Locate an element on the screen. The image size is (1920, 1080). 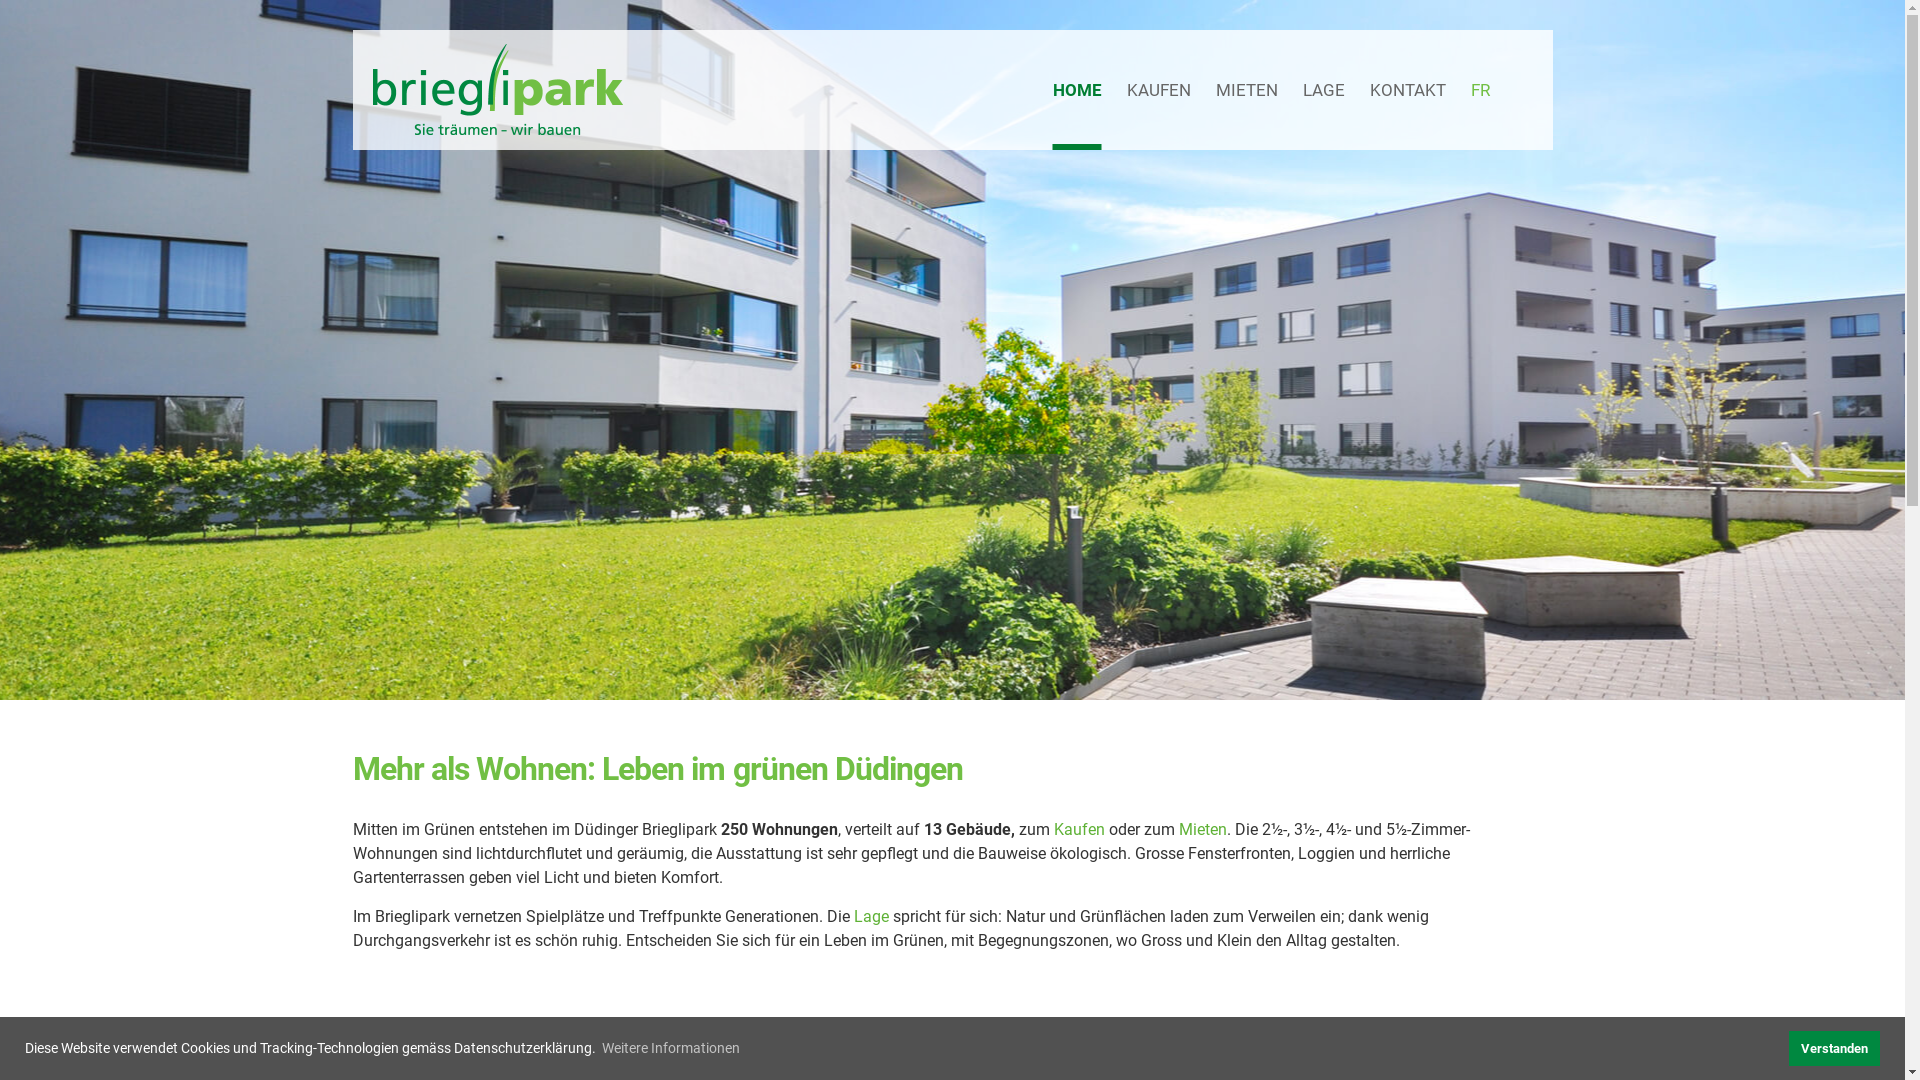
KONTAKT is located at coordinates (1408, 90).